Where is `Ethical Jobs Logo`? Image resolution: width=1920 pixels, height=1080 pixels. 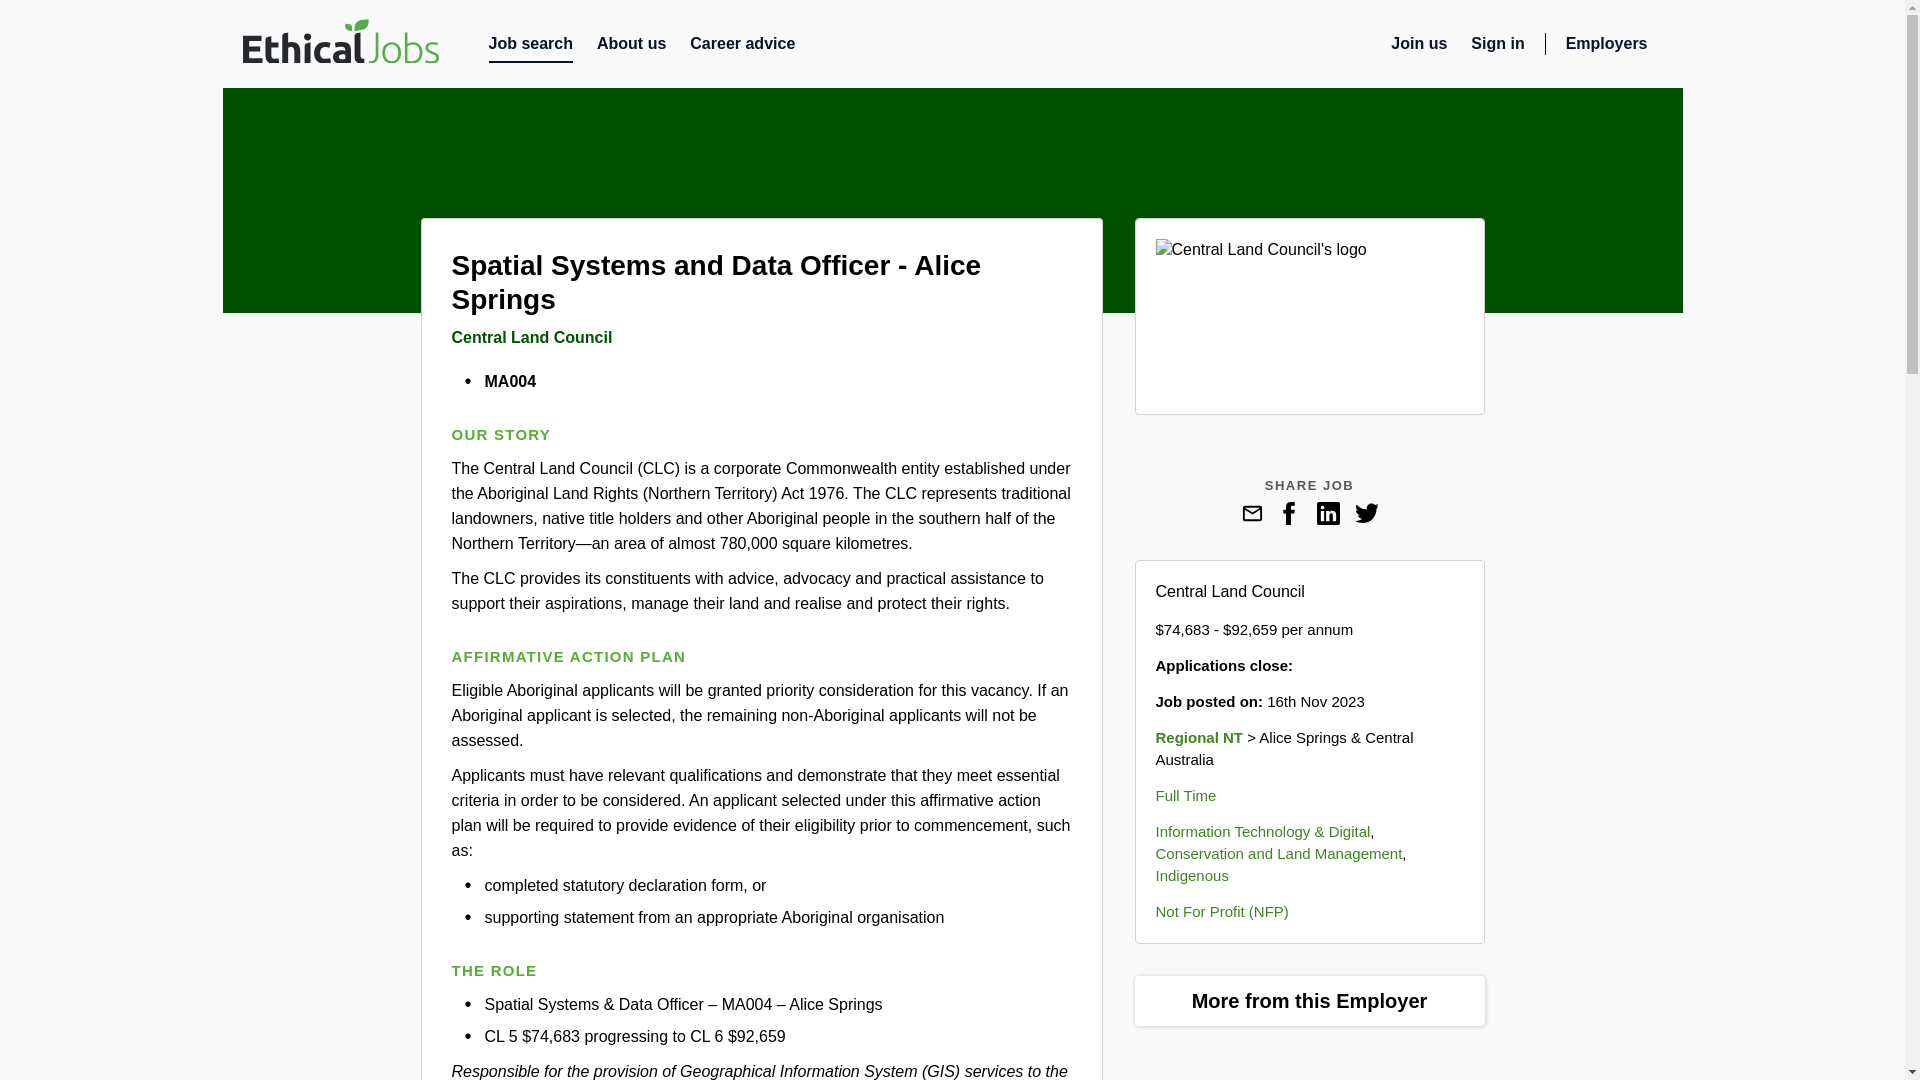
Ethical Jobs Logo is located at coordinates (339, 44).